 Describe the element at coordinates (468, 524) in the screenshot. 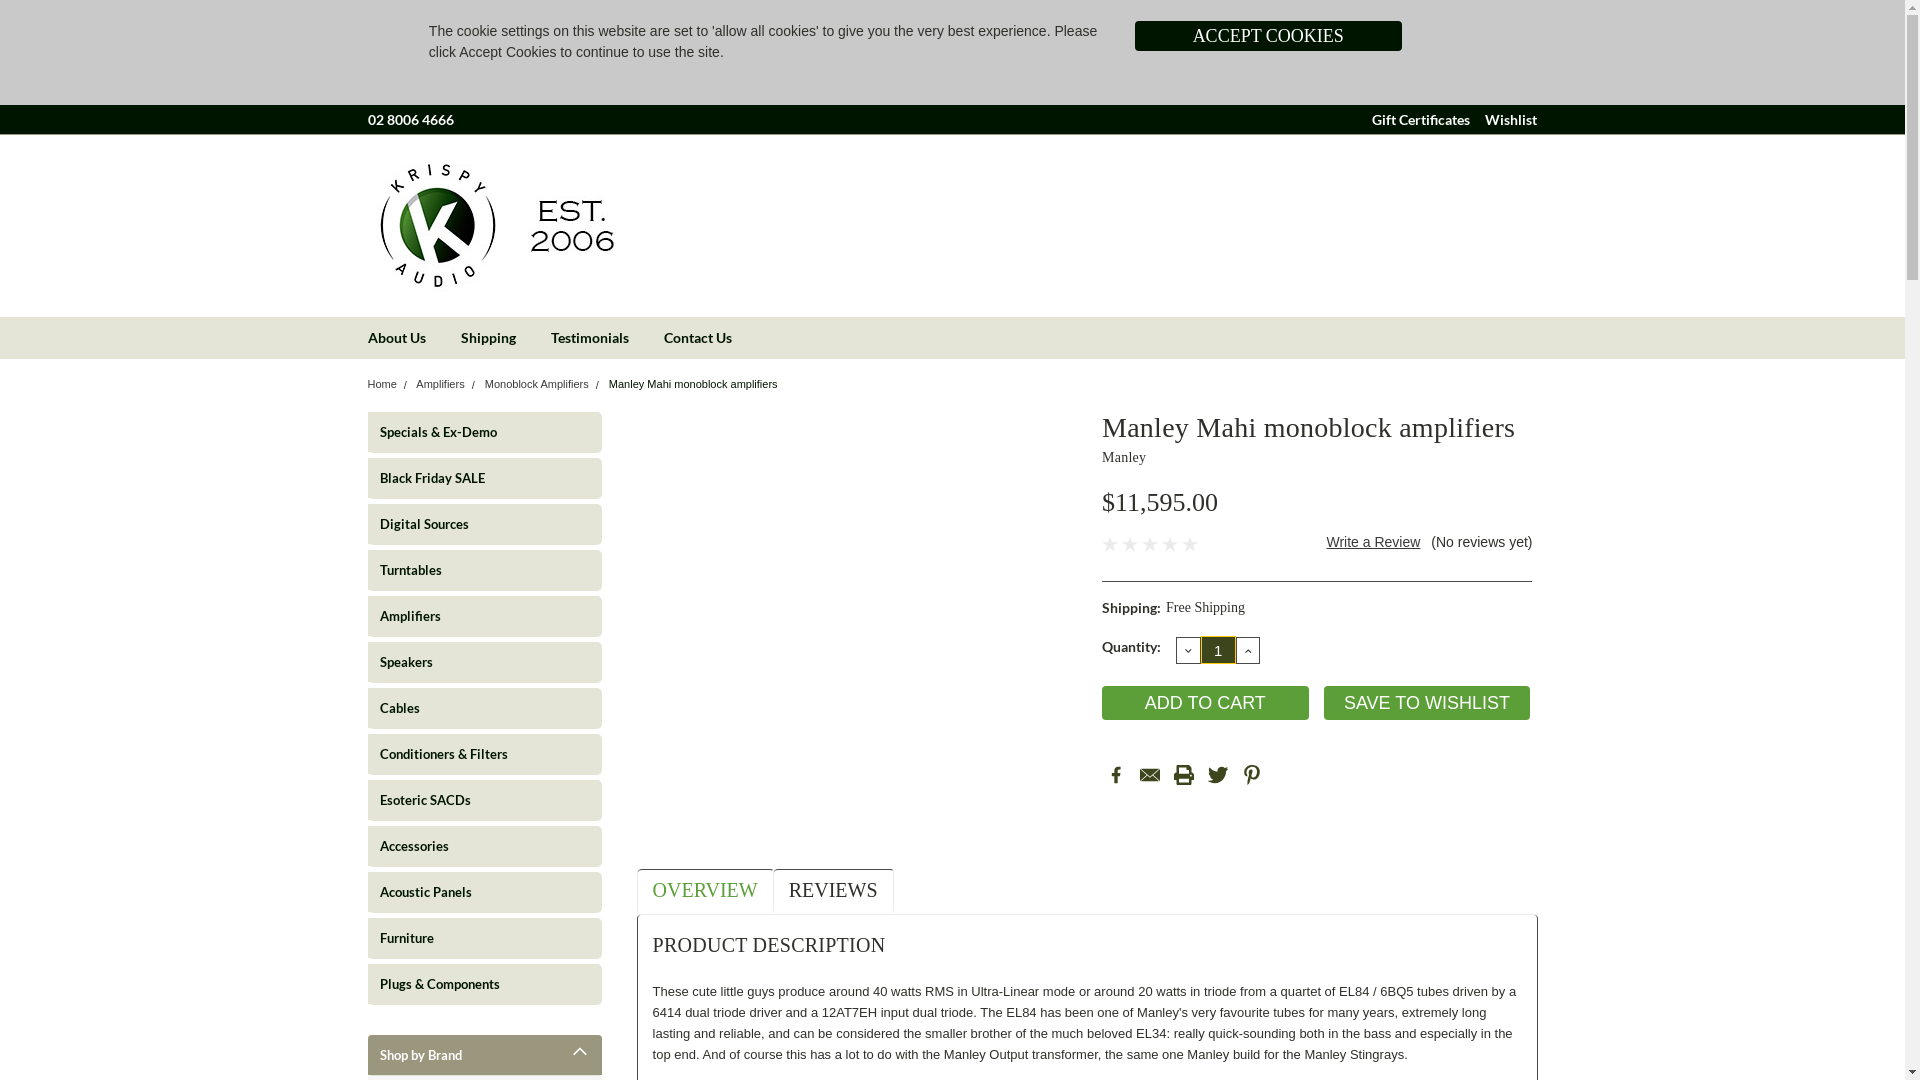

I see `Digital Sources` at that location.